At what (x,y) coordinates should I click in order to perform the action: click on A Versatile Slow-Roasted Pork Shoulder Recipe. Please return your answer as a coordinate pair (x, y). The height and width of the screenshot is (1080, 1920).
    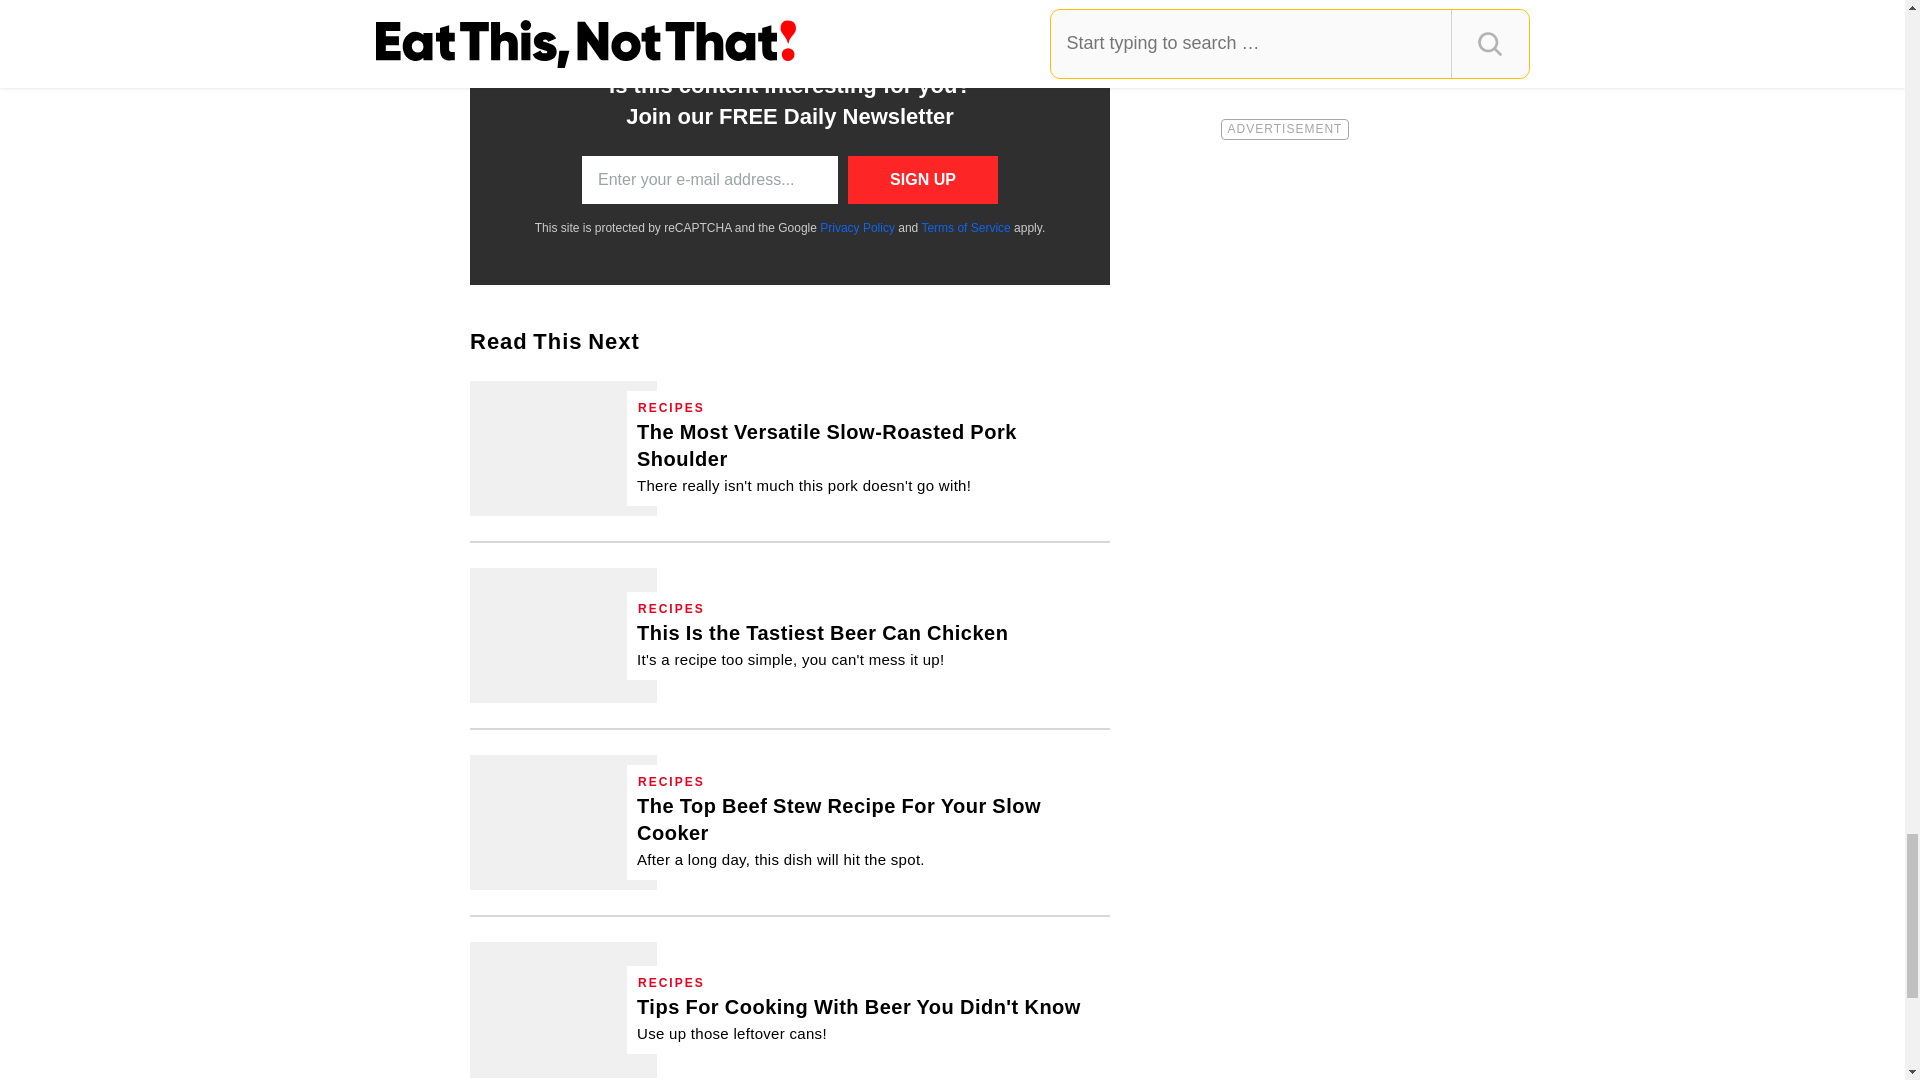
    Looking at the image, I should click on (563, 448).